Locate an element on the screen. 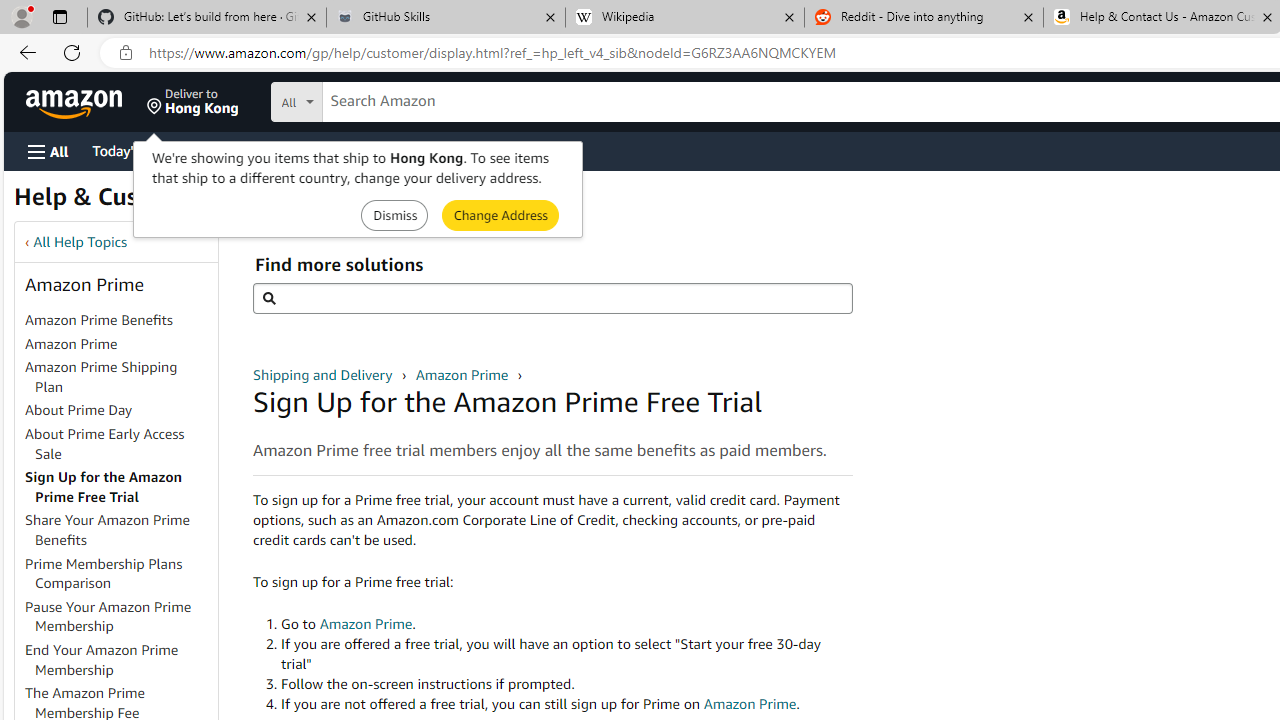 This screenshot has width=1280, height=720. Search in is located at coordinates (371, 102).